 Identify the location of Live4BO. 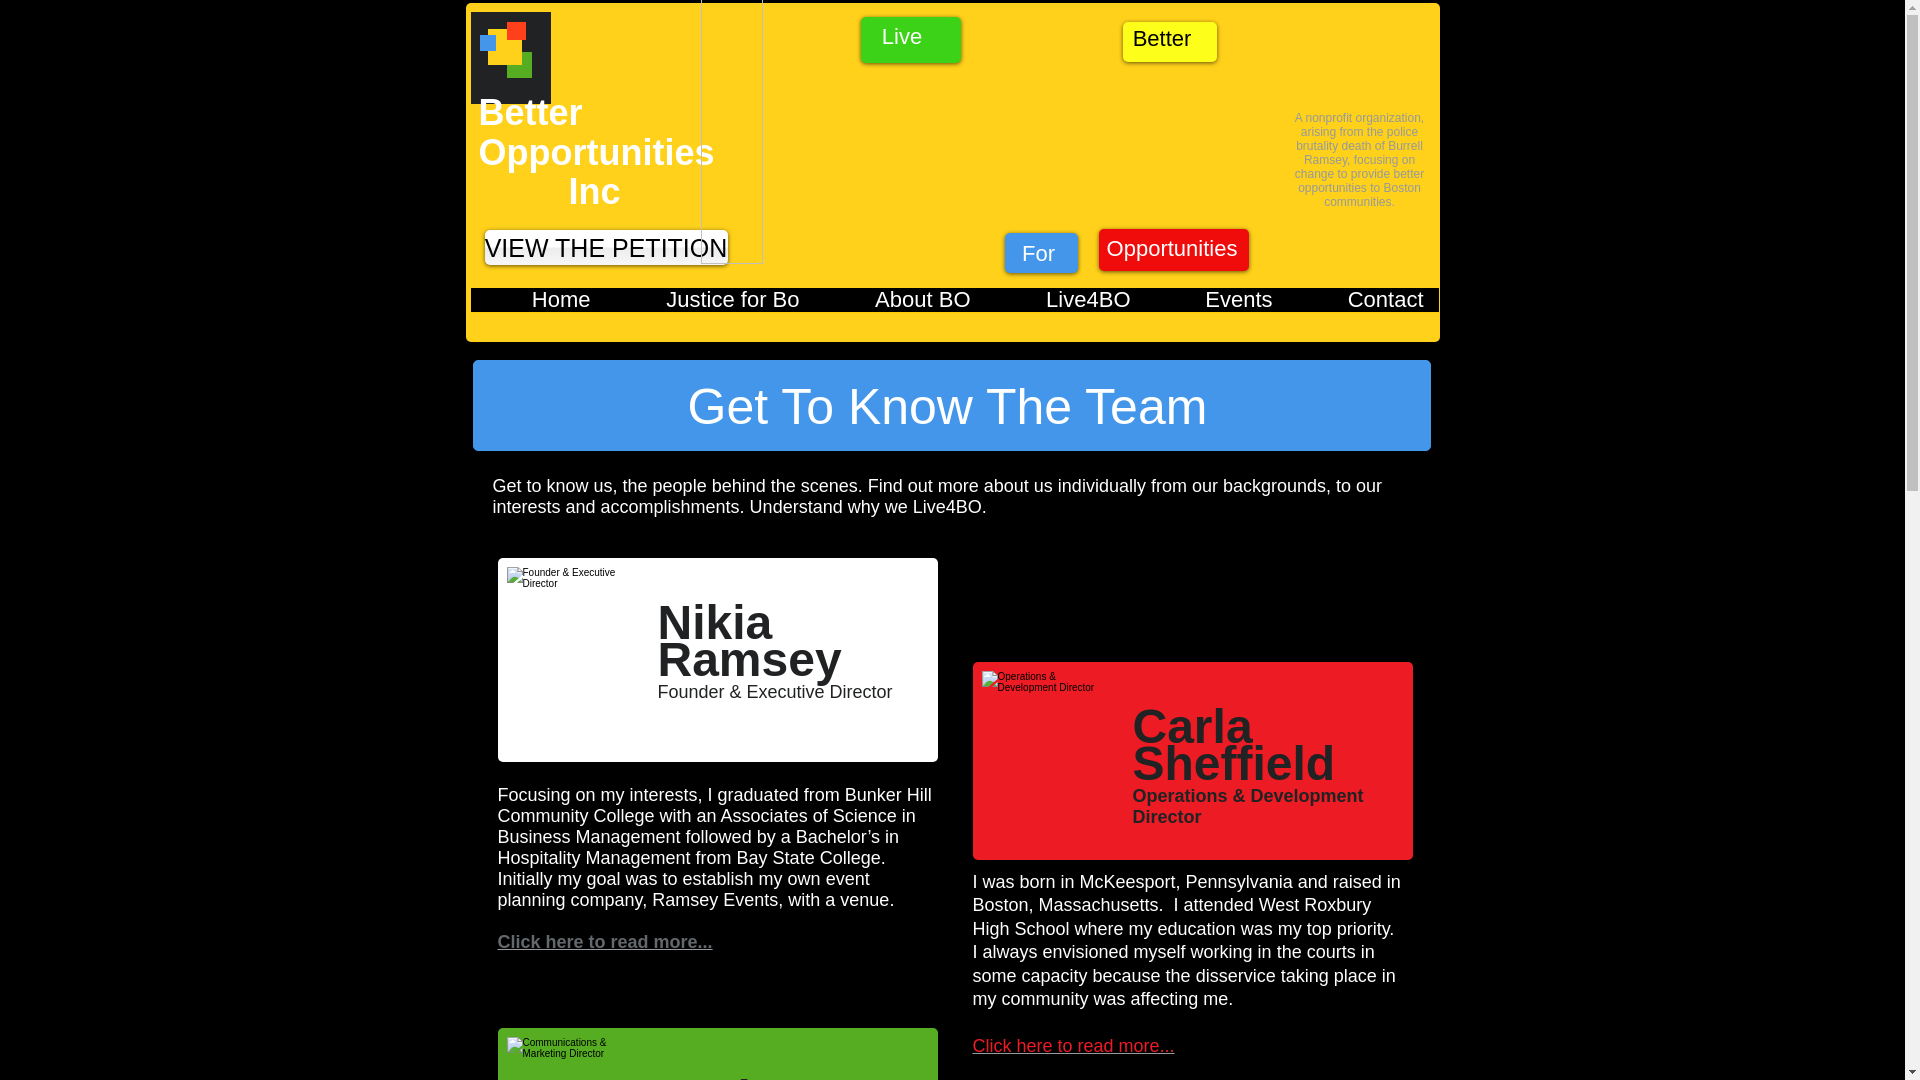
(1066, 306).